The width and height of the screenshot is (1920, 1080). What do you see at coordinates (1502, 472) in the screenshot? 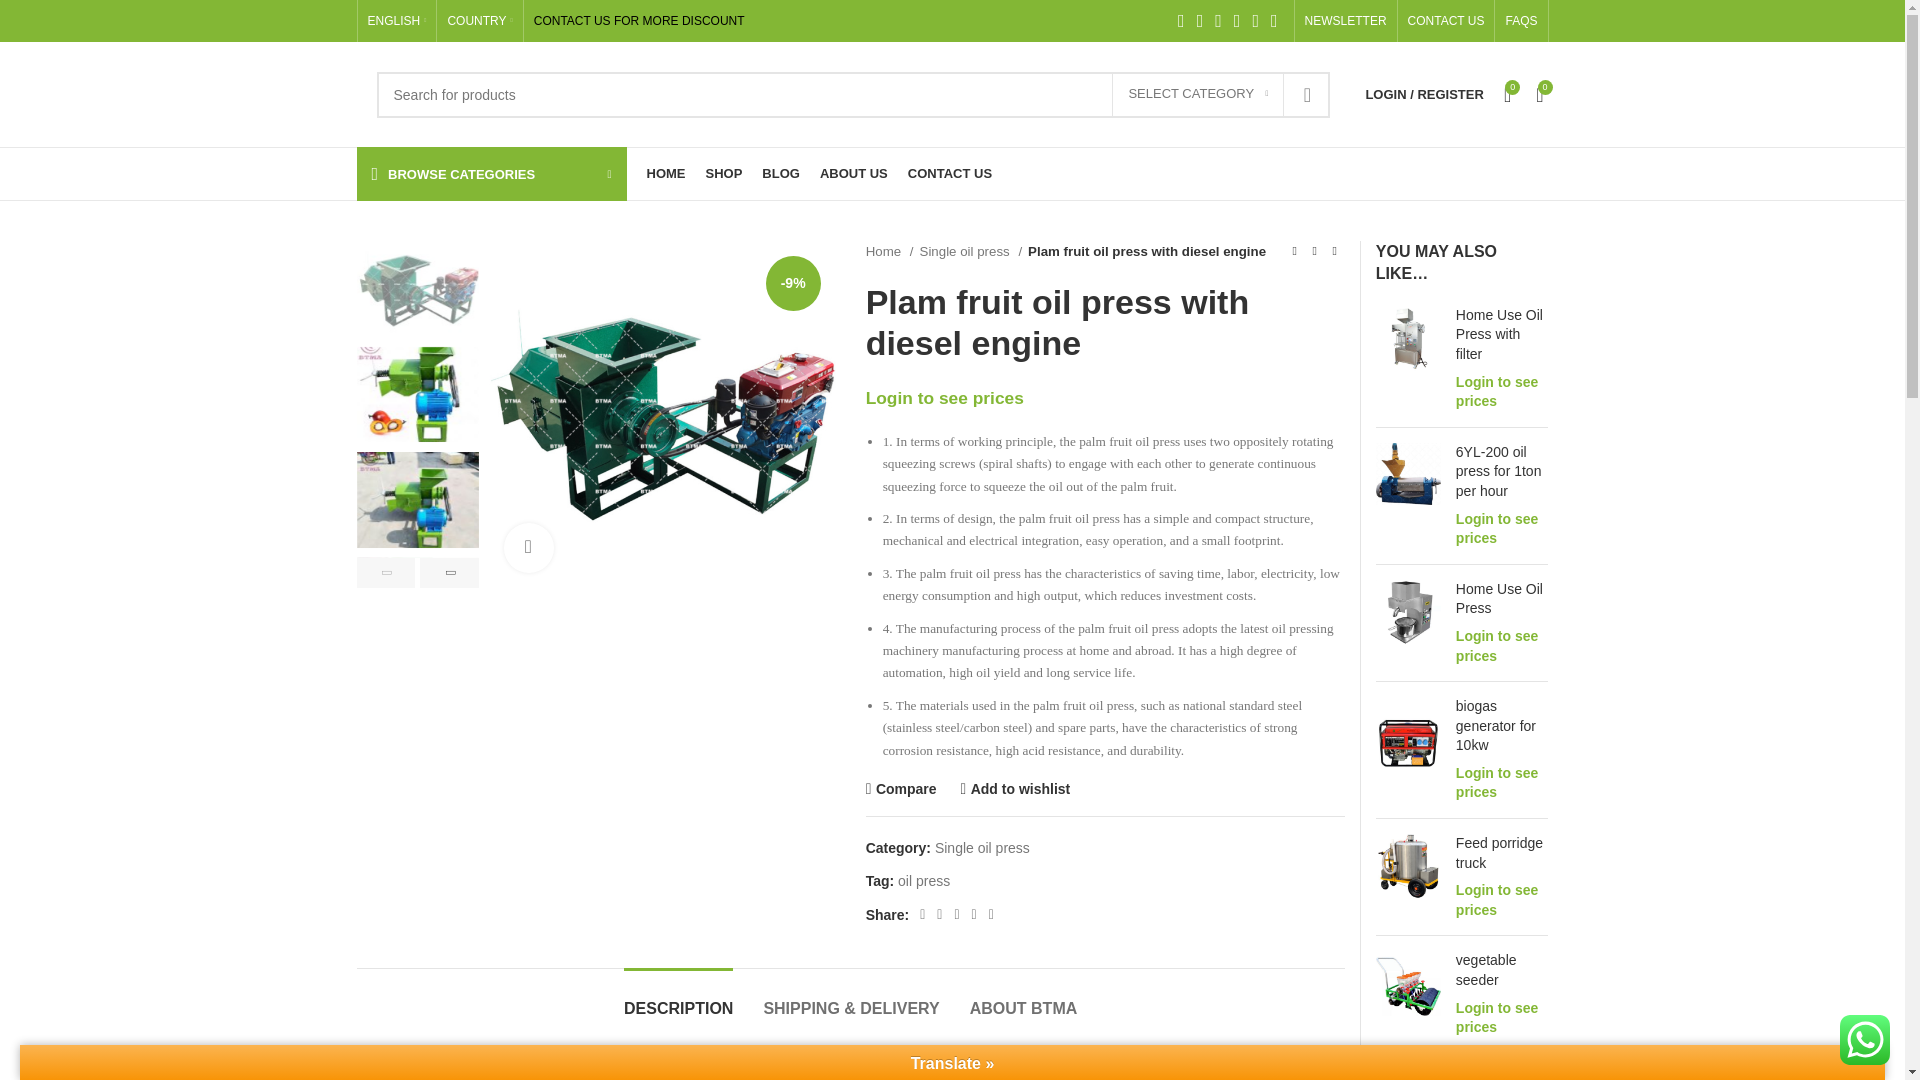
I see `6YL-200 oil press for 1ton per hour` at bounding box center [1502, 472].